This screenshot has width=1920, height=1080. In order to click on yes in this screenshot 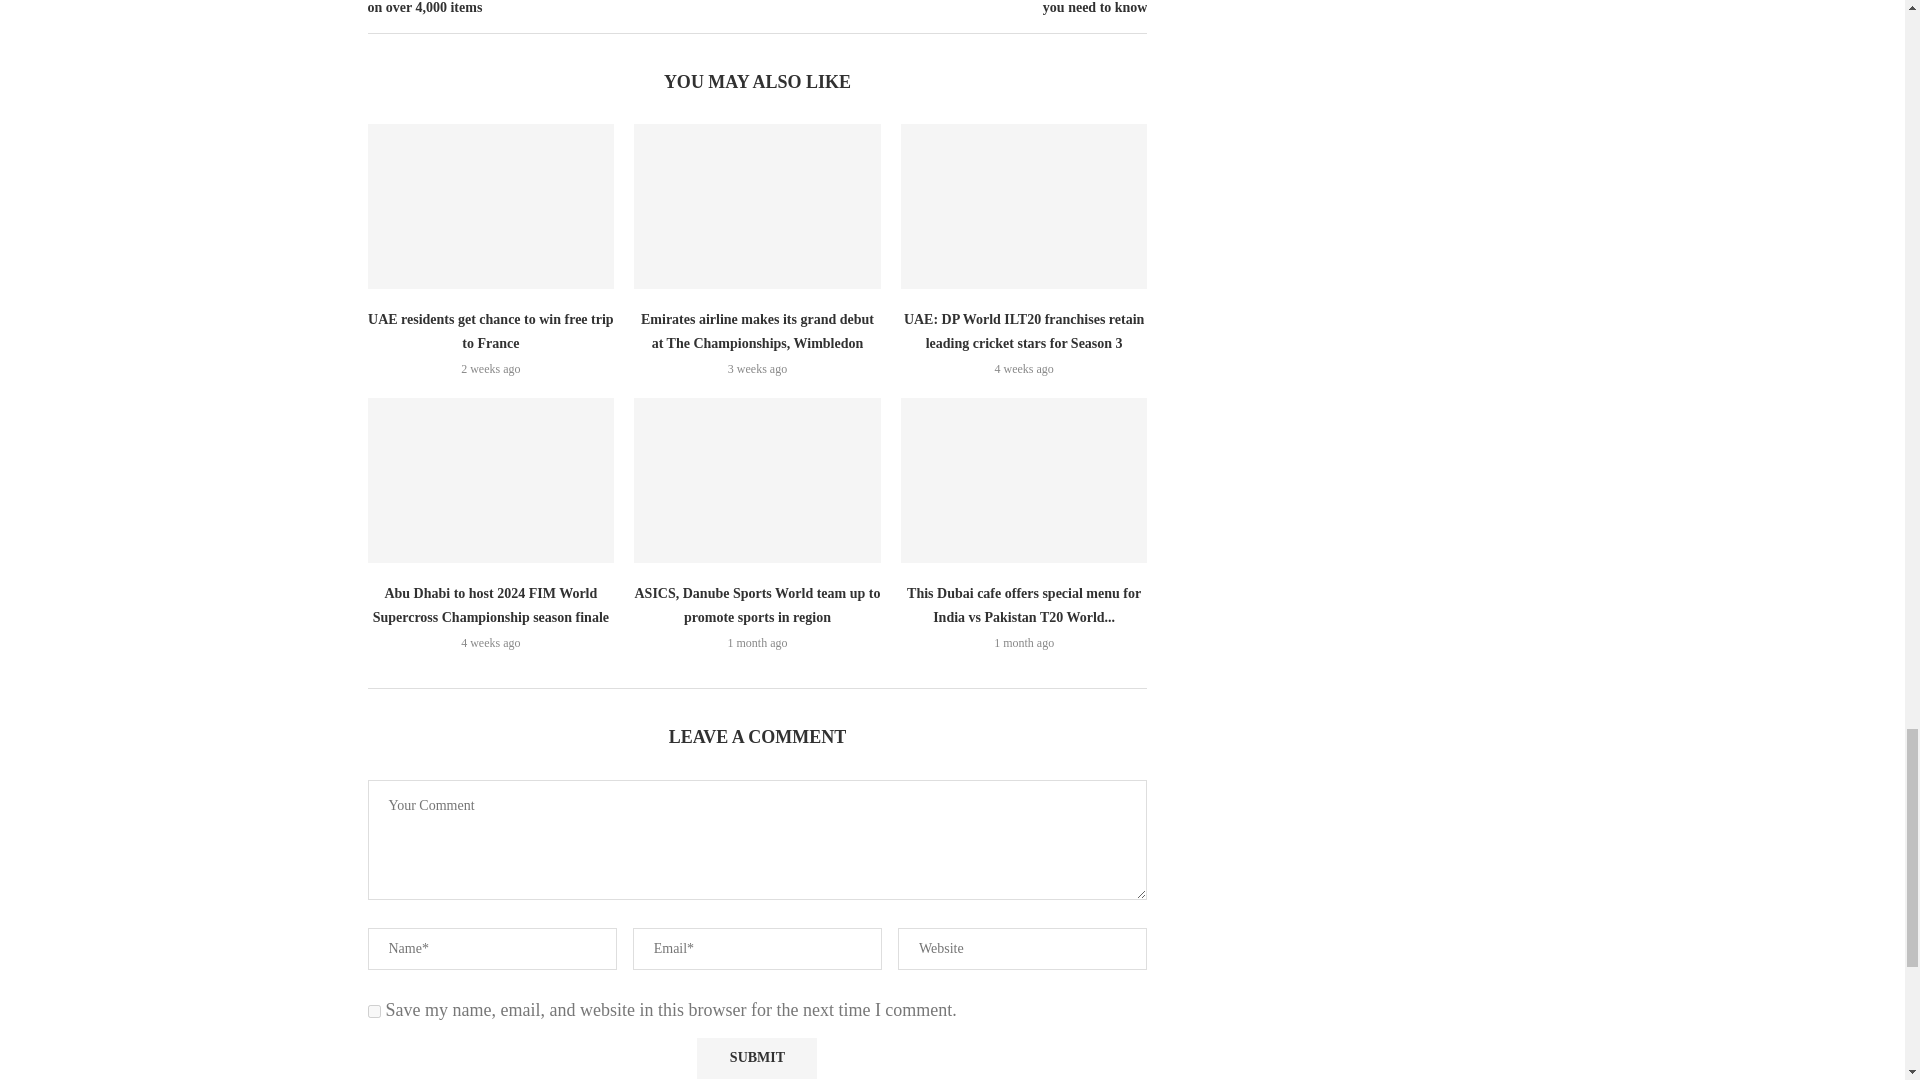, I will do `click(374, 1012)`.